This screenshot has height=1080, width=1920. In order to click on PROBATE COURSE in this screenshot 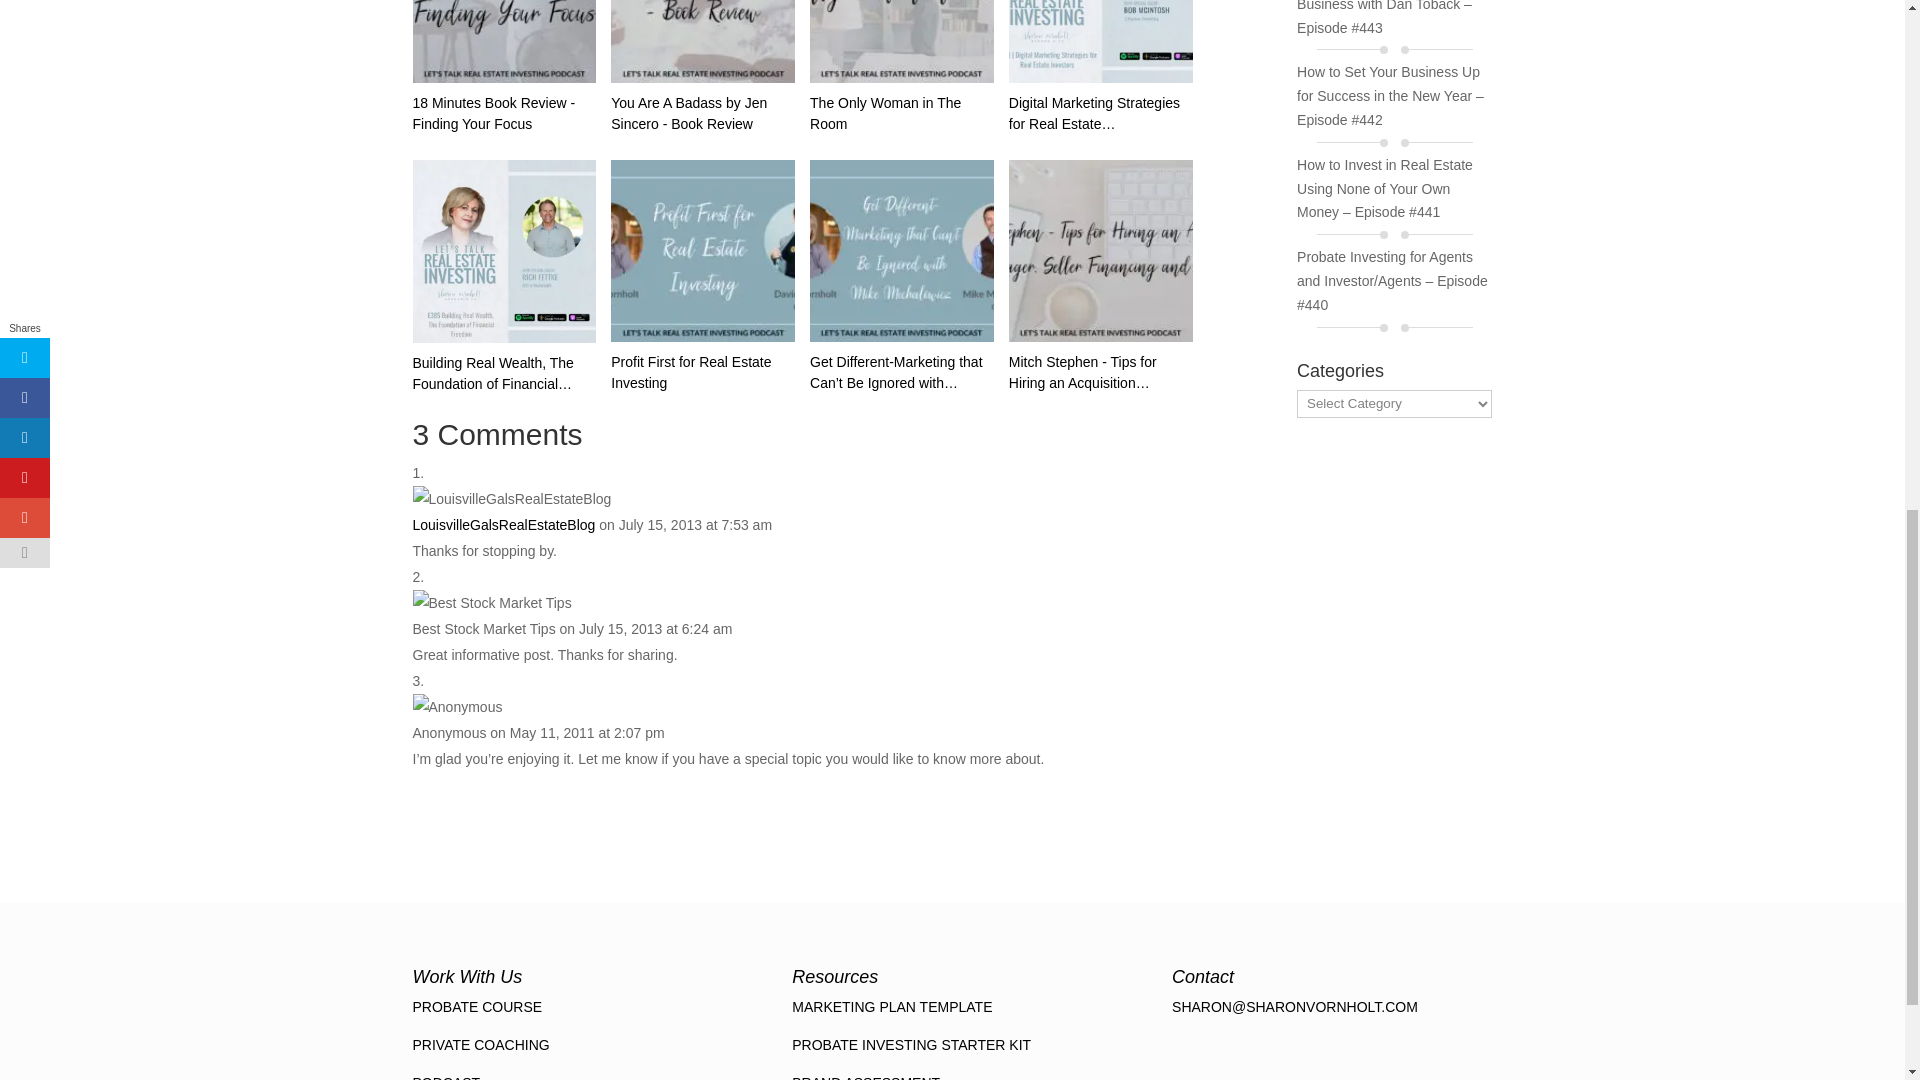, I will do `click(476, 1007)`.